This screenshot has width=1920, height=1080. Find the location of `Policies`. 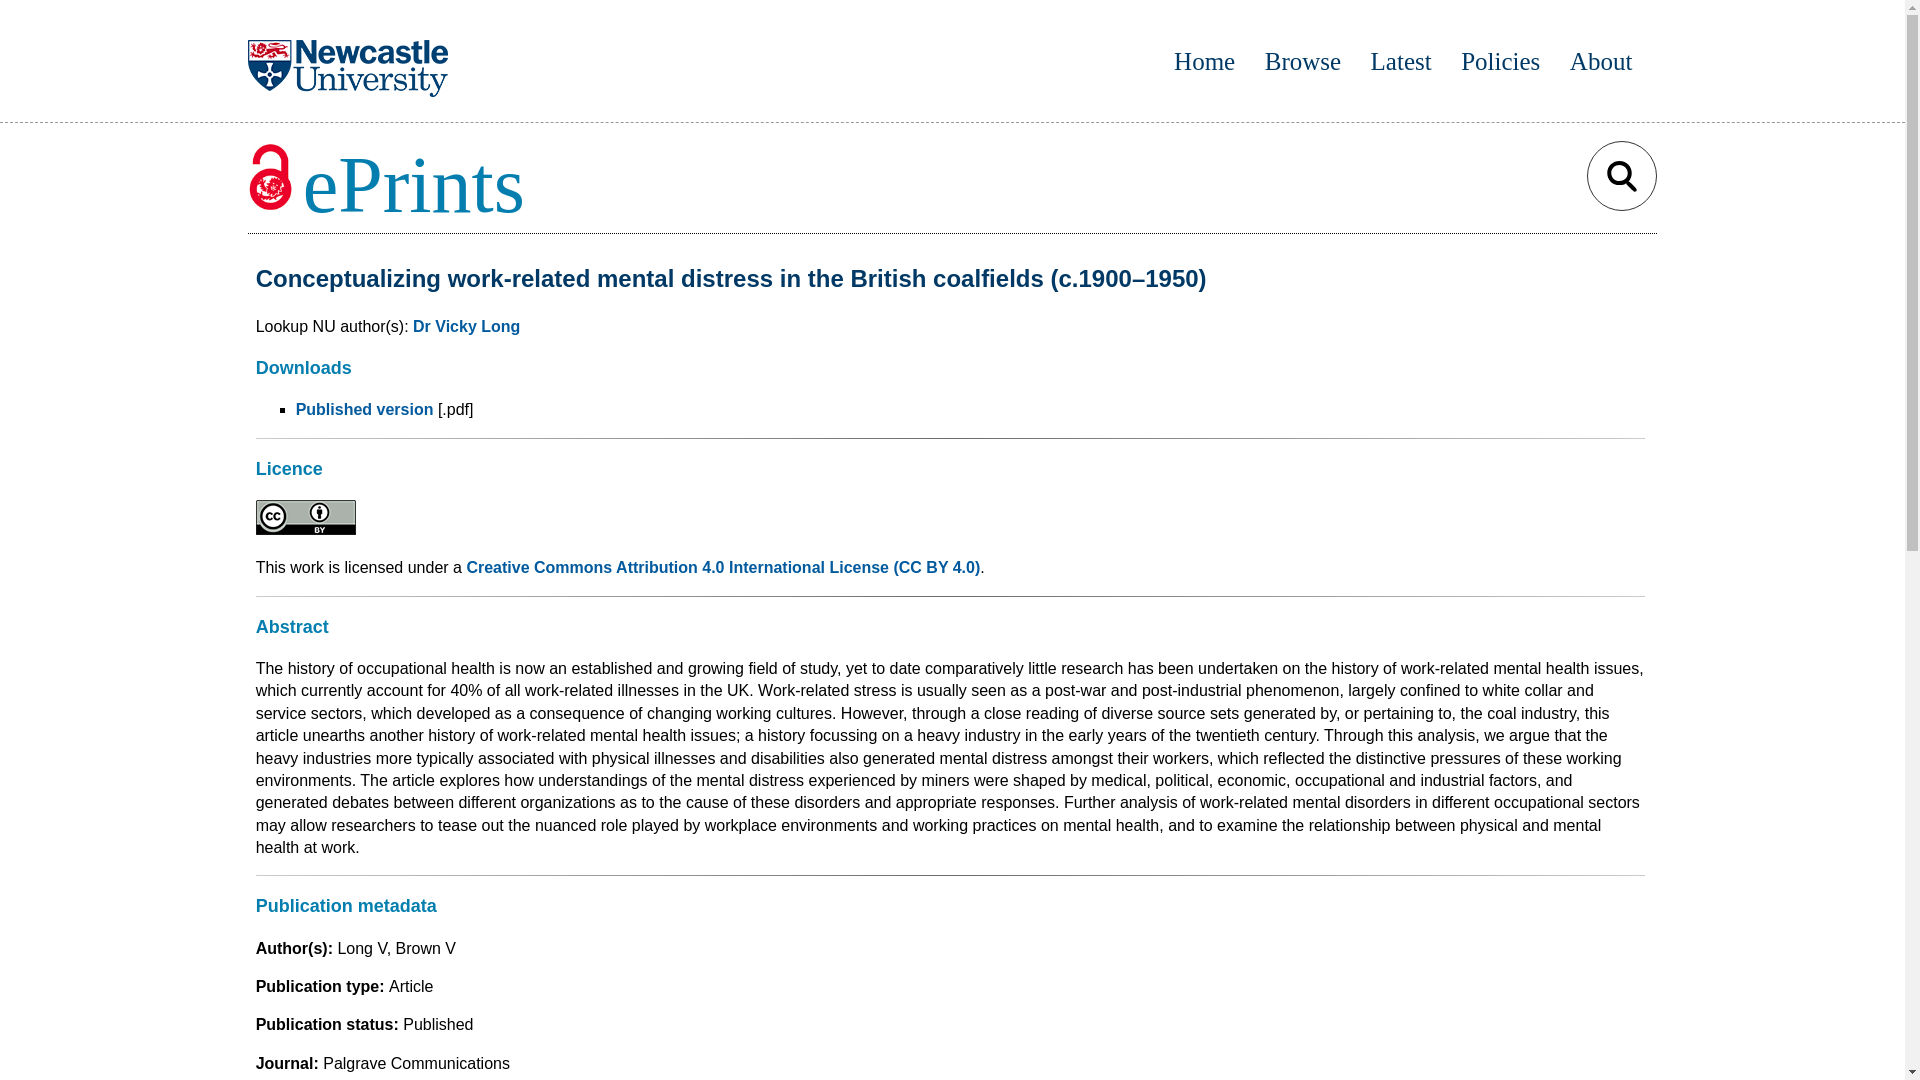

Policies is located at coordinates (1500, 60).